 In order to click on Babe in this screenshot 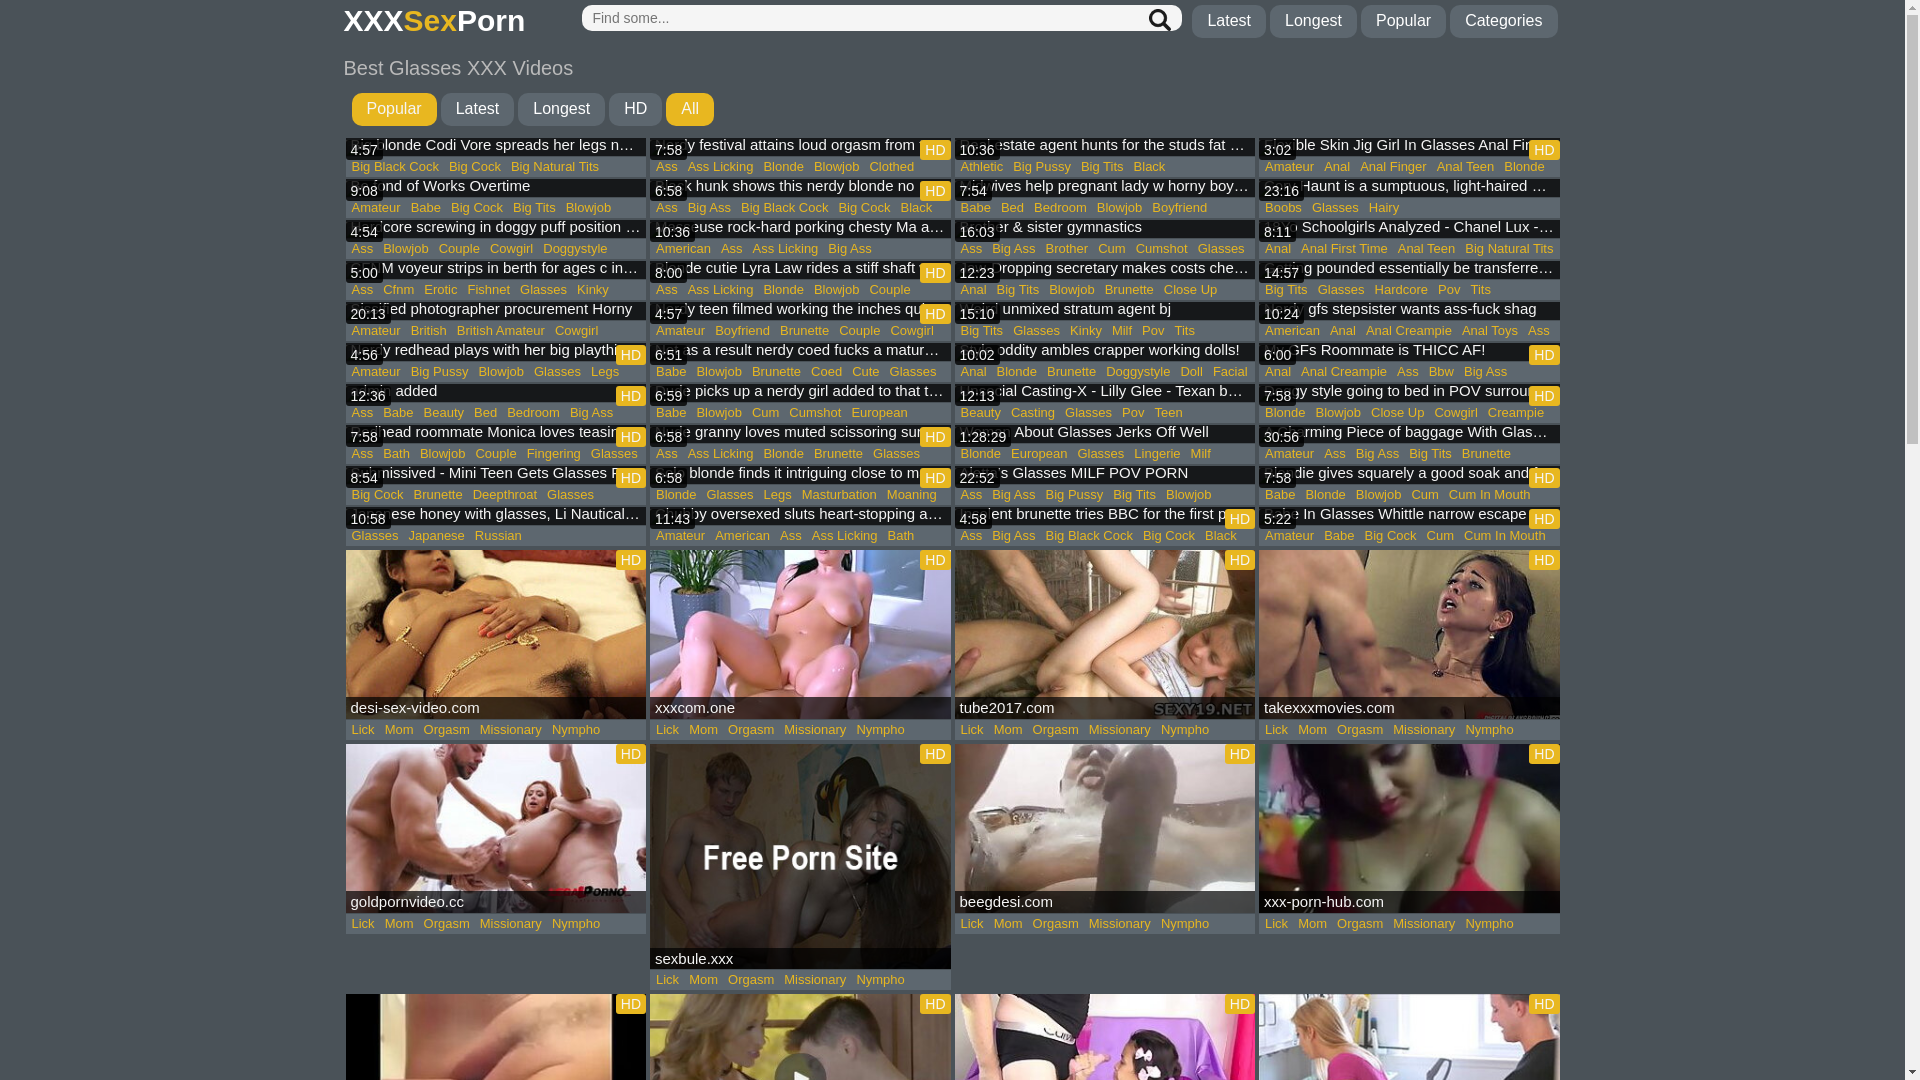, I will do `click(976, 208)`.